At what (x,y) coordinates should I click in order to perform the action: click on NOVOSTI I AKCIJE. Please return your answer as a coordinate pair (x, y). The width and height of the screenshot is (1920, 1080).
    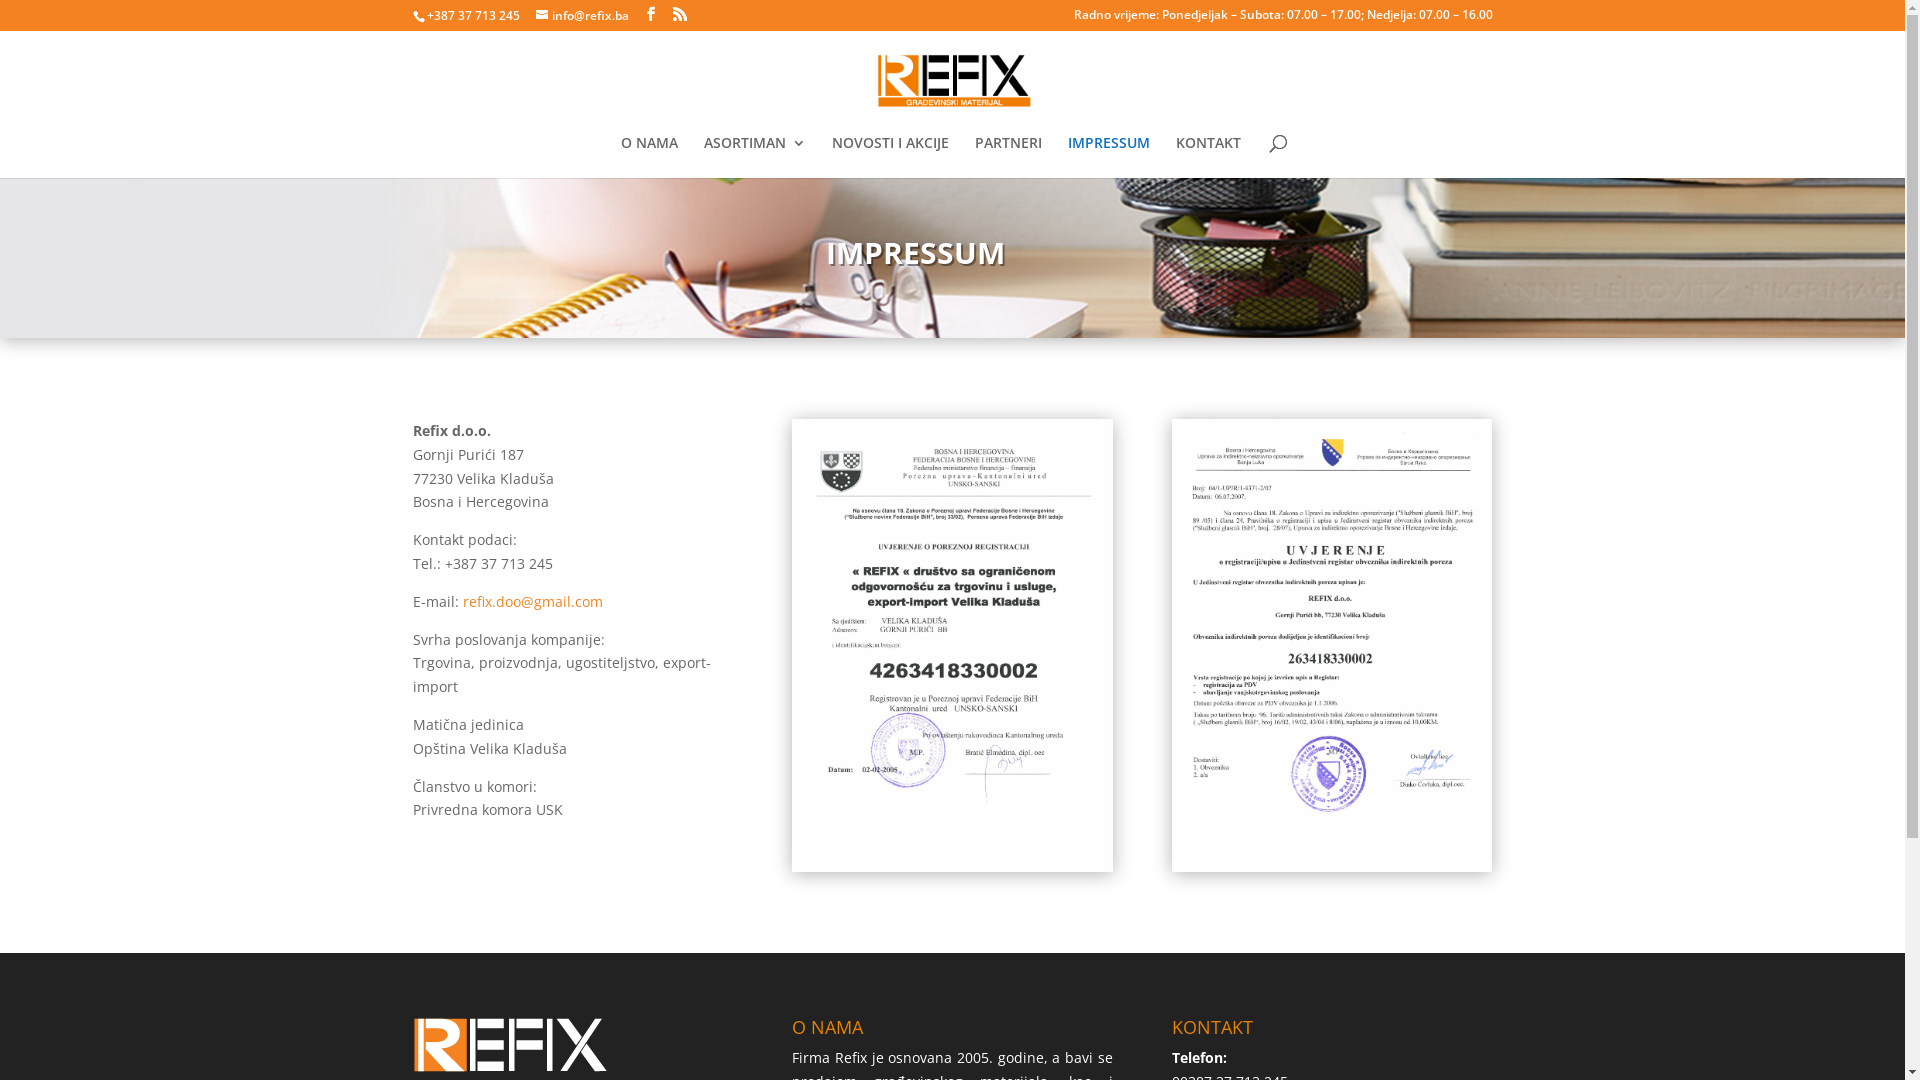
    Looking at the image, I should click on (890, 157).